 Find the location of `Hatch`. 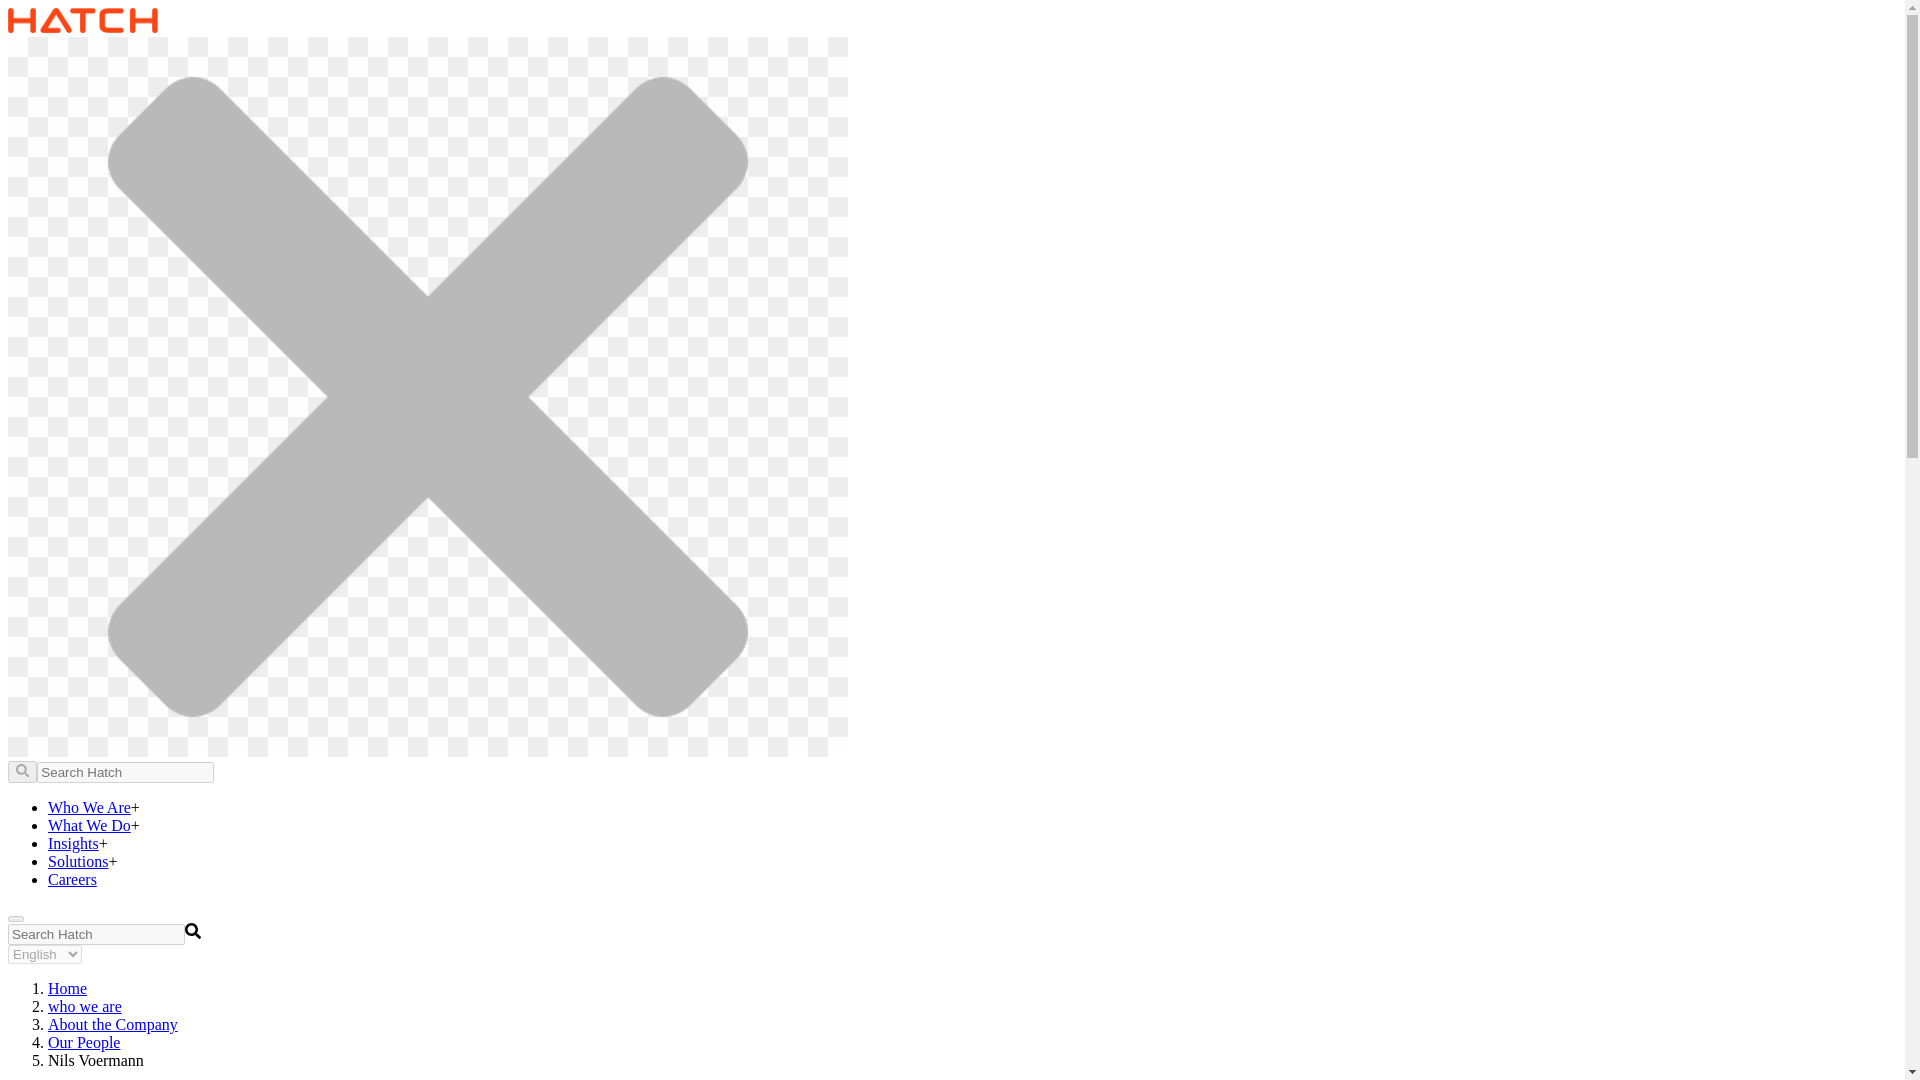

Hatch is located at coordinates (82, 27).